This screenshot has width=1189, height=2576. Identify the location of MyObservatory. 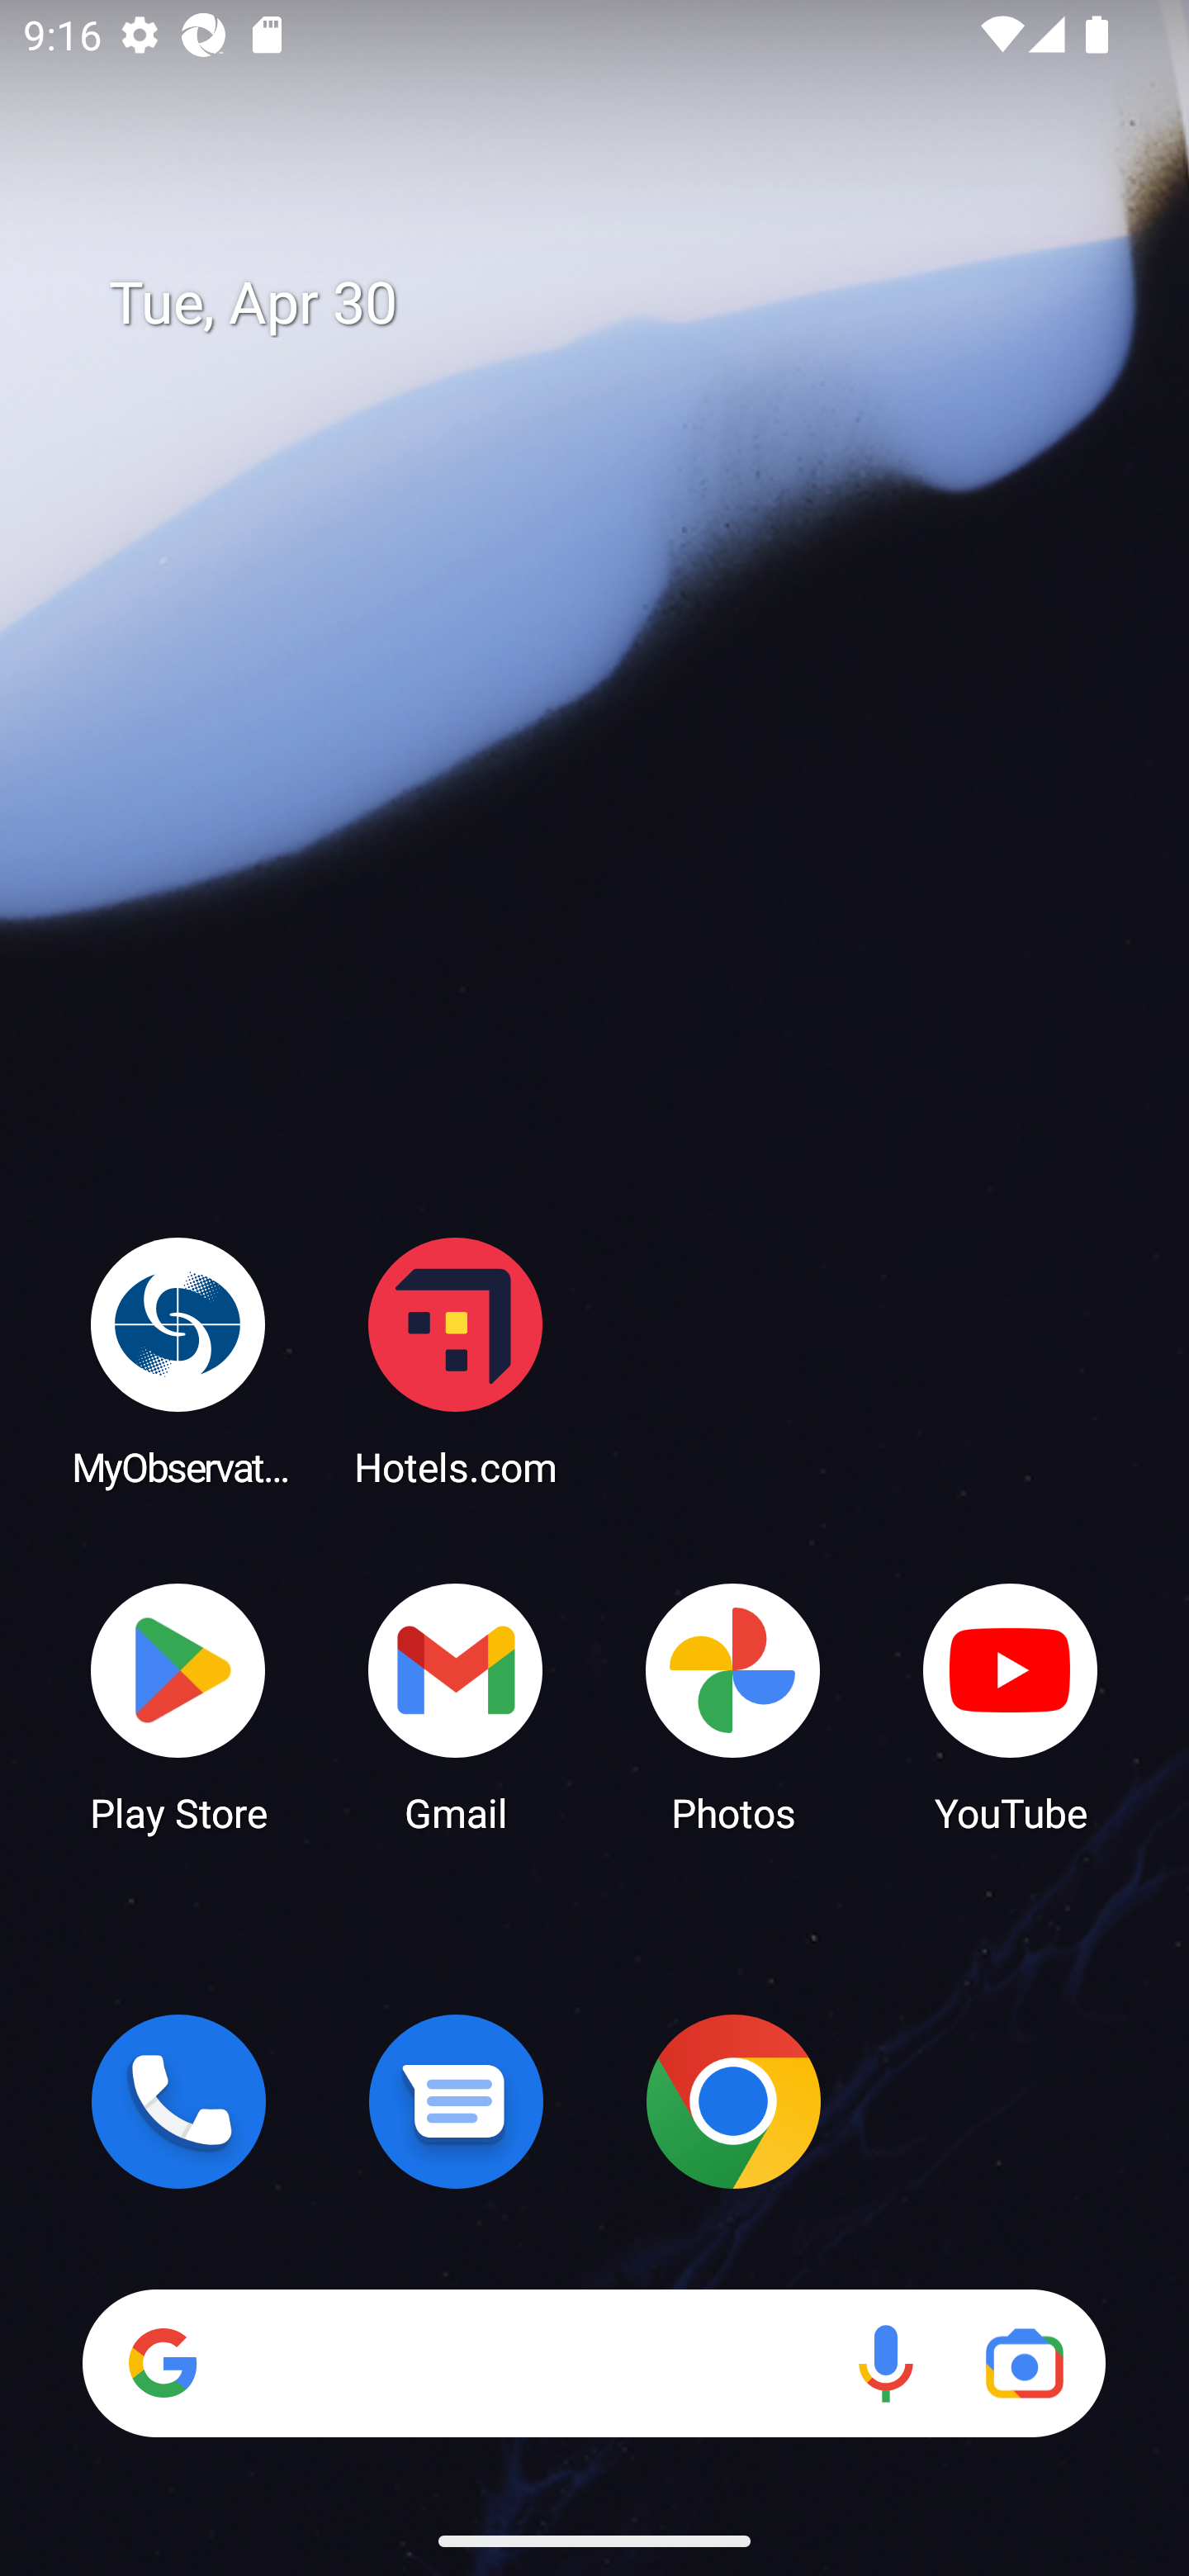
(178, 1361).